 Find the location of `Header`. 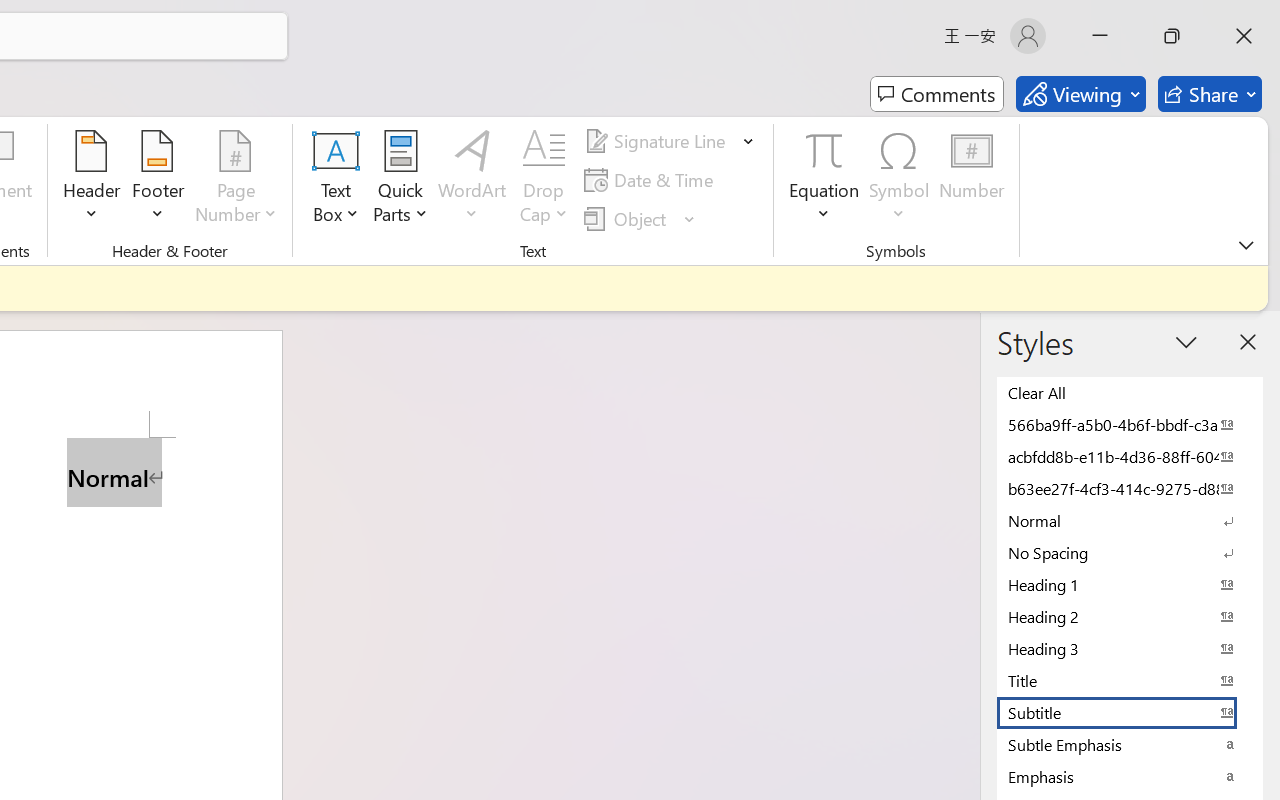

Header is located at coordinates (92, 180).